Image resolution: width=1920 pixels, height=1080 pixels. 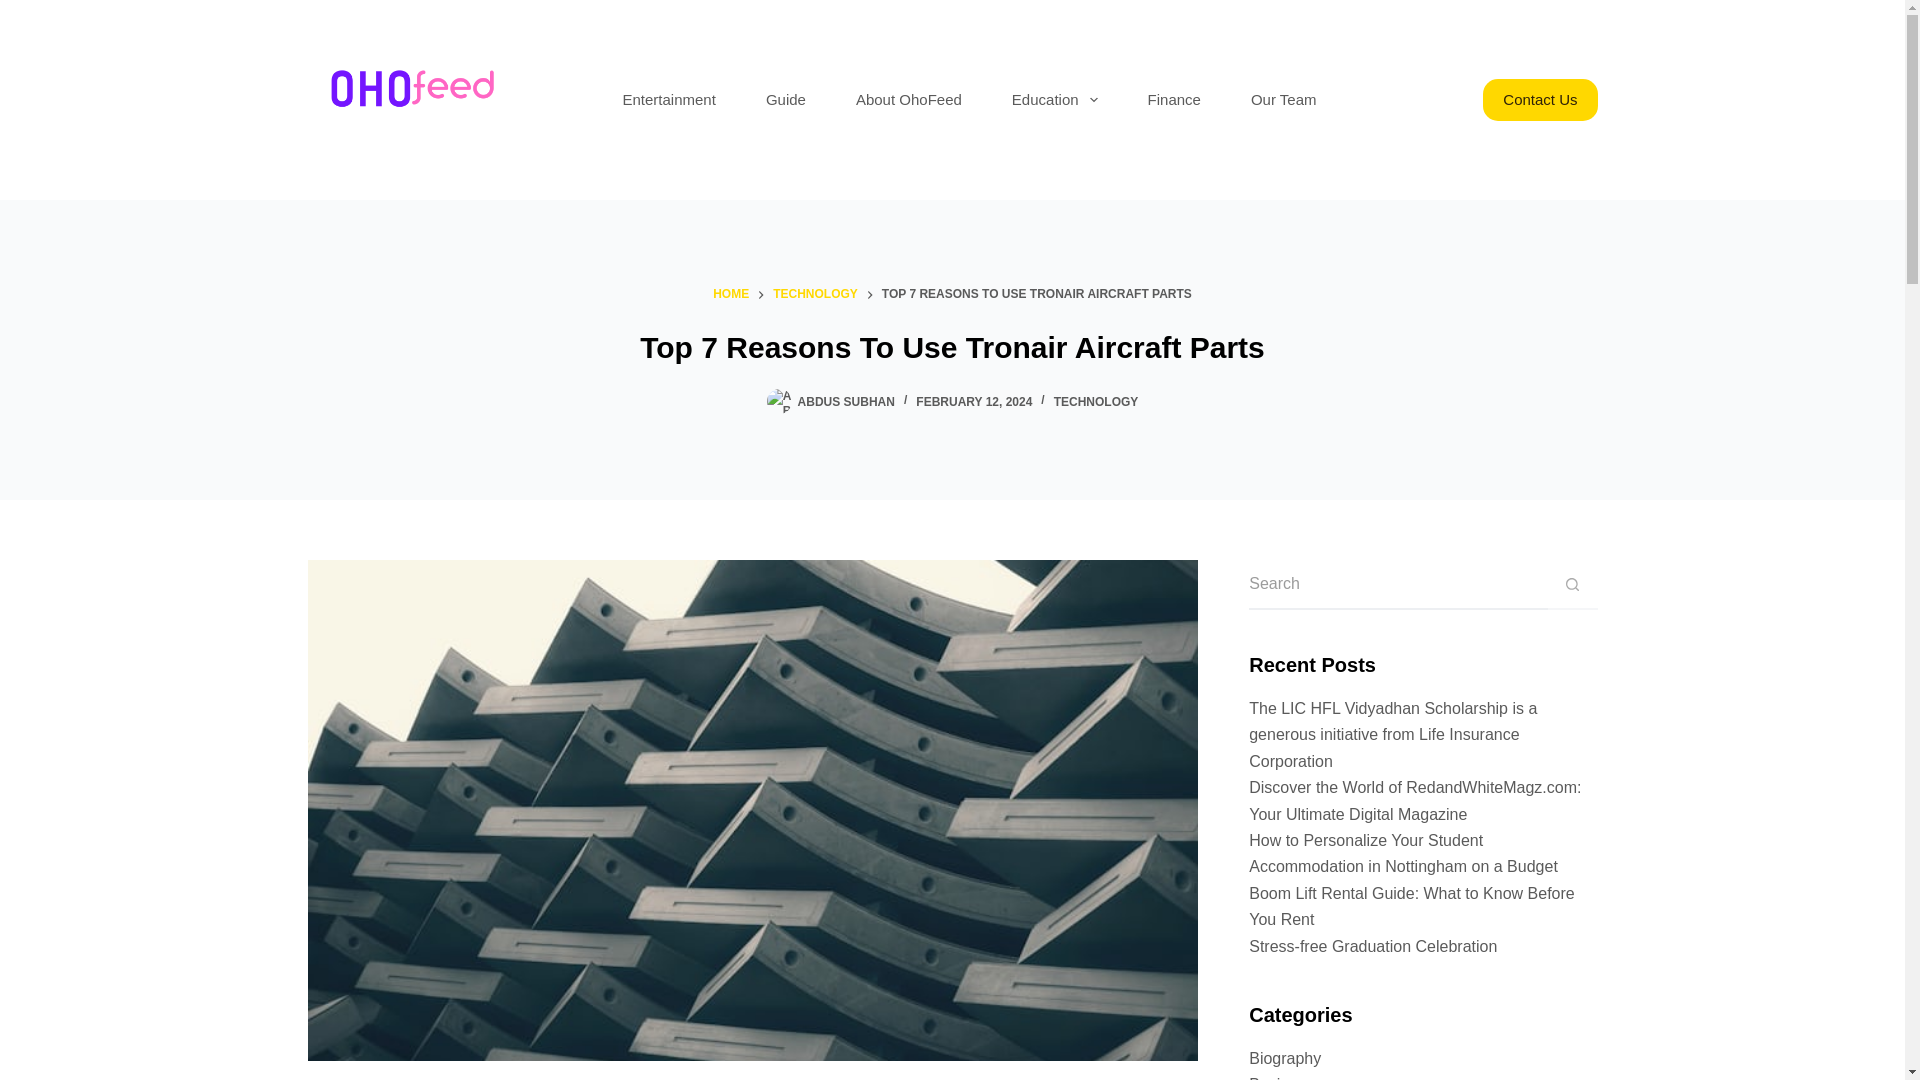 What do you see at coordinates (1054, 100) in the screenshot?
I see `Education` at bounding box center [1054, 100].